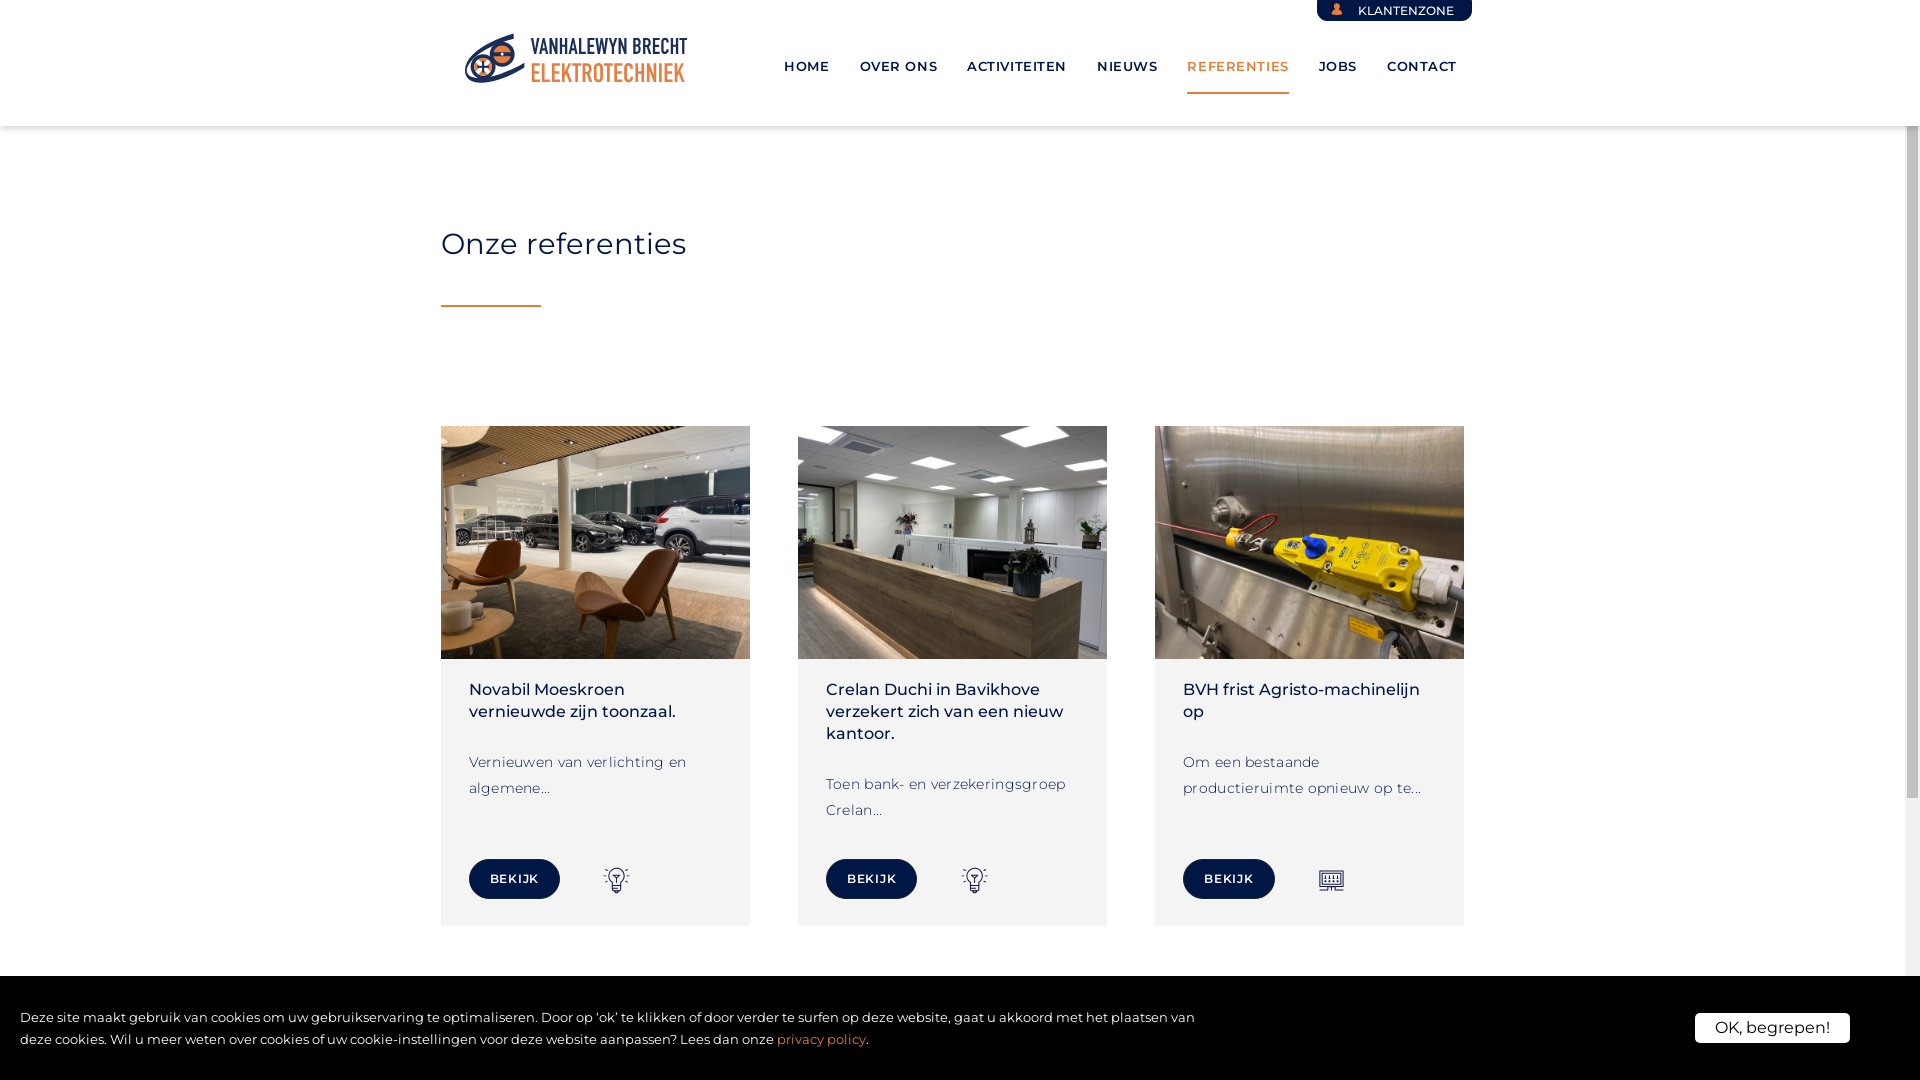 This screenshot has width=1920, height=1080. Describe the element at coordinates (1229, 879) in the screenshot. I see `BEKIJK` at that location.